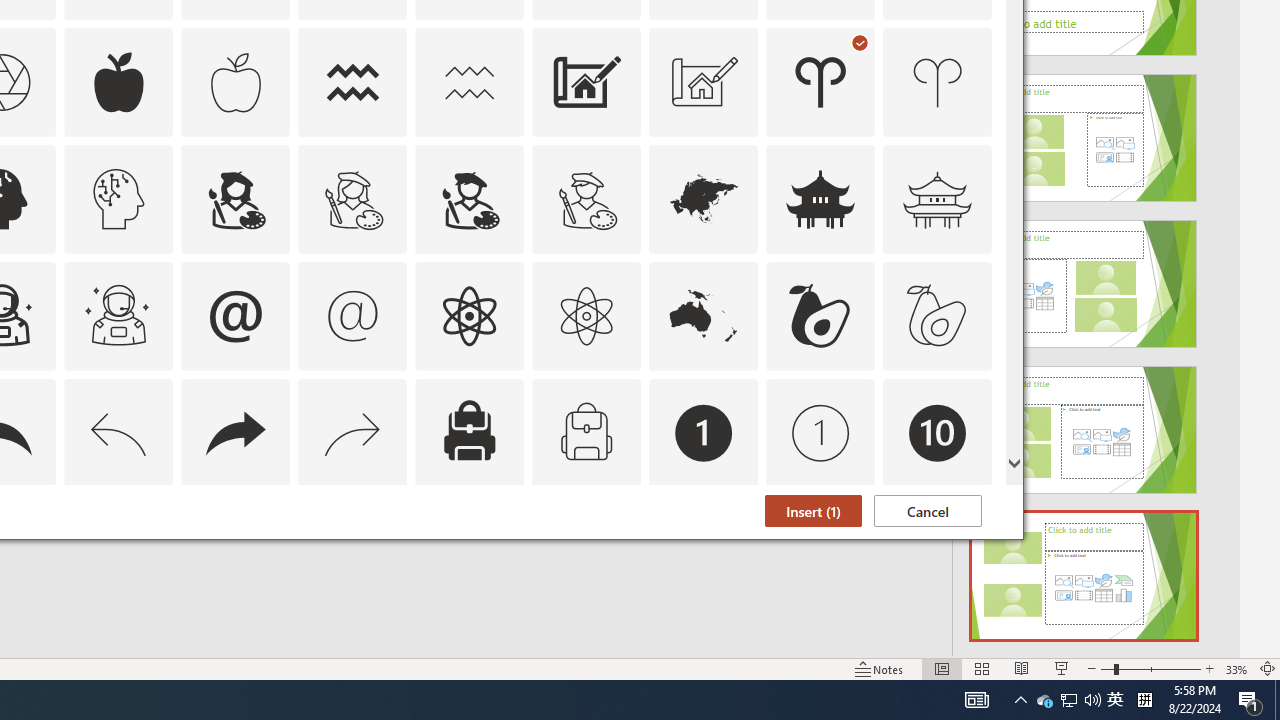  Describe the element at coordinates (235, 82) in the screenshot. I see `AutomationID: Icons_Apple_M` at that location.